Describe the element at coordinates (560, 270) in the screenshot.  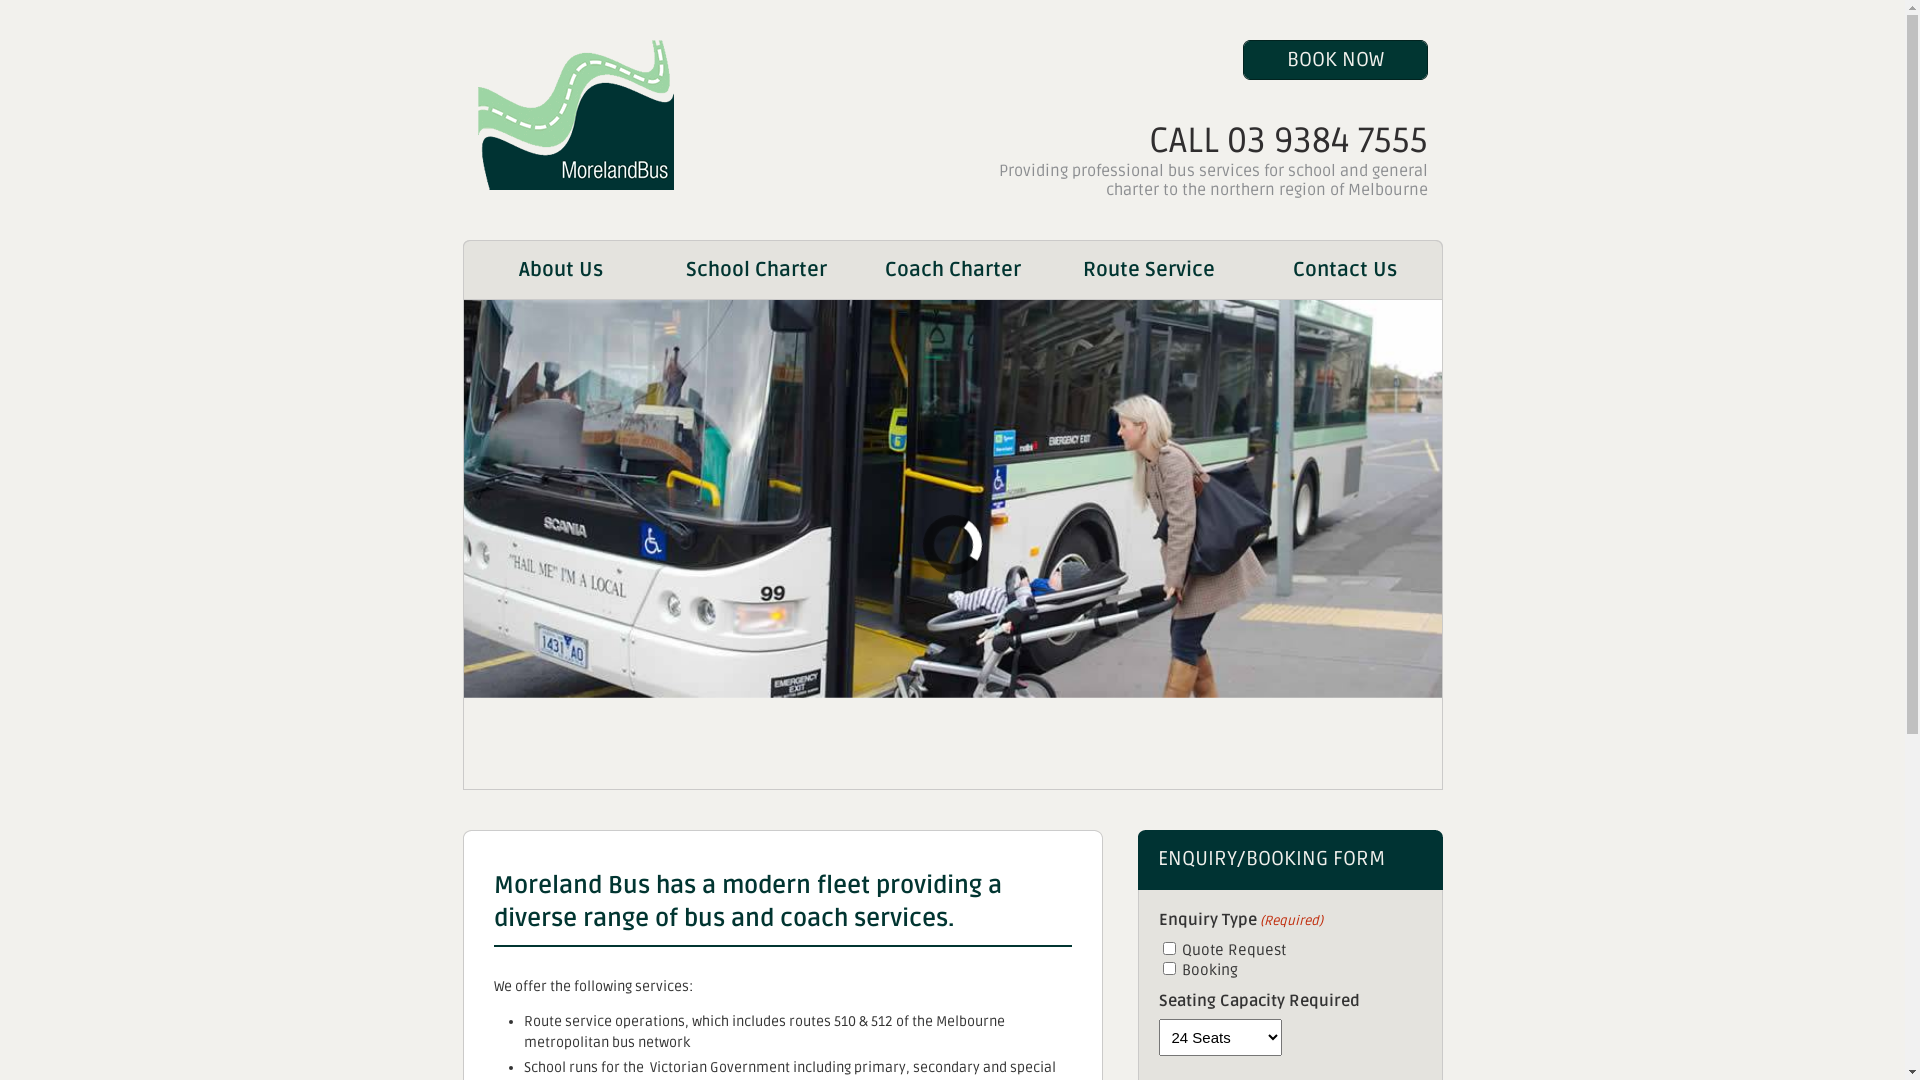
I see `About Us` at that location.